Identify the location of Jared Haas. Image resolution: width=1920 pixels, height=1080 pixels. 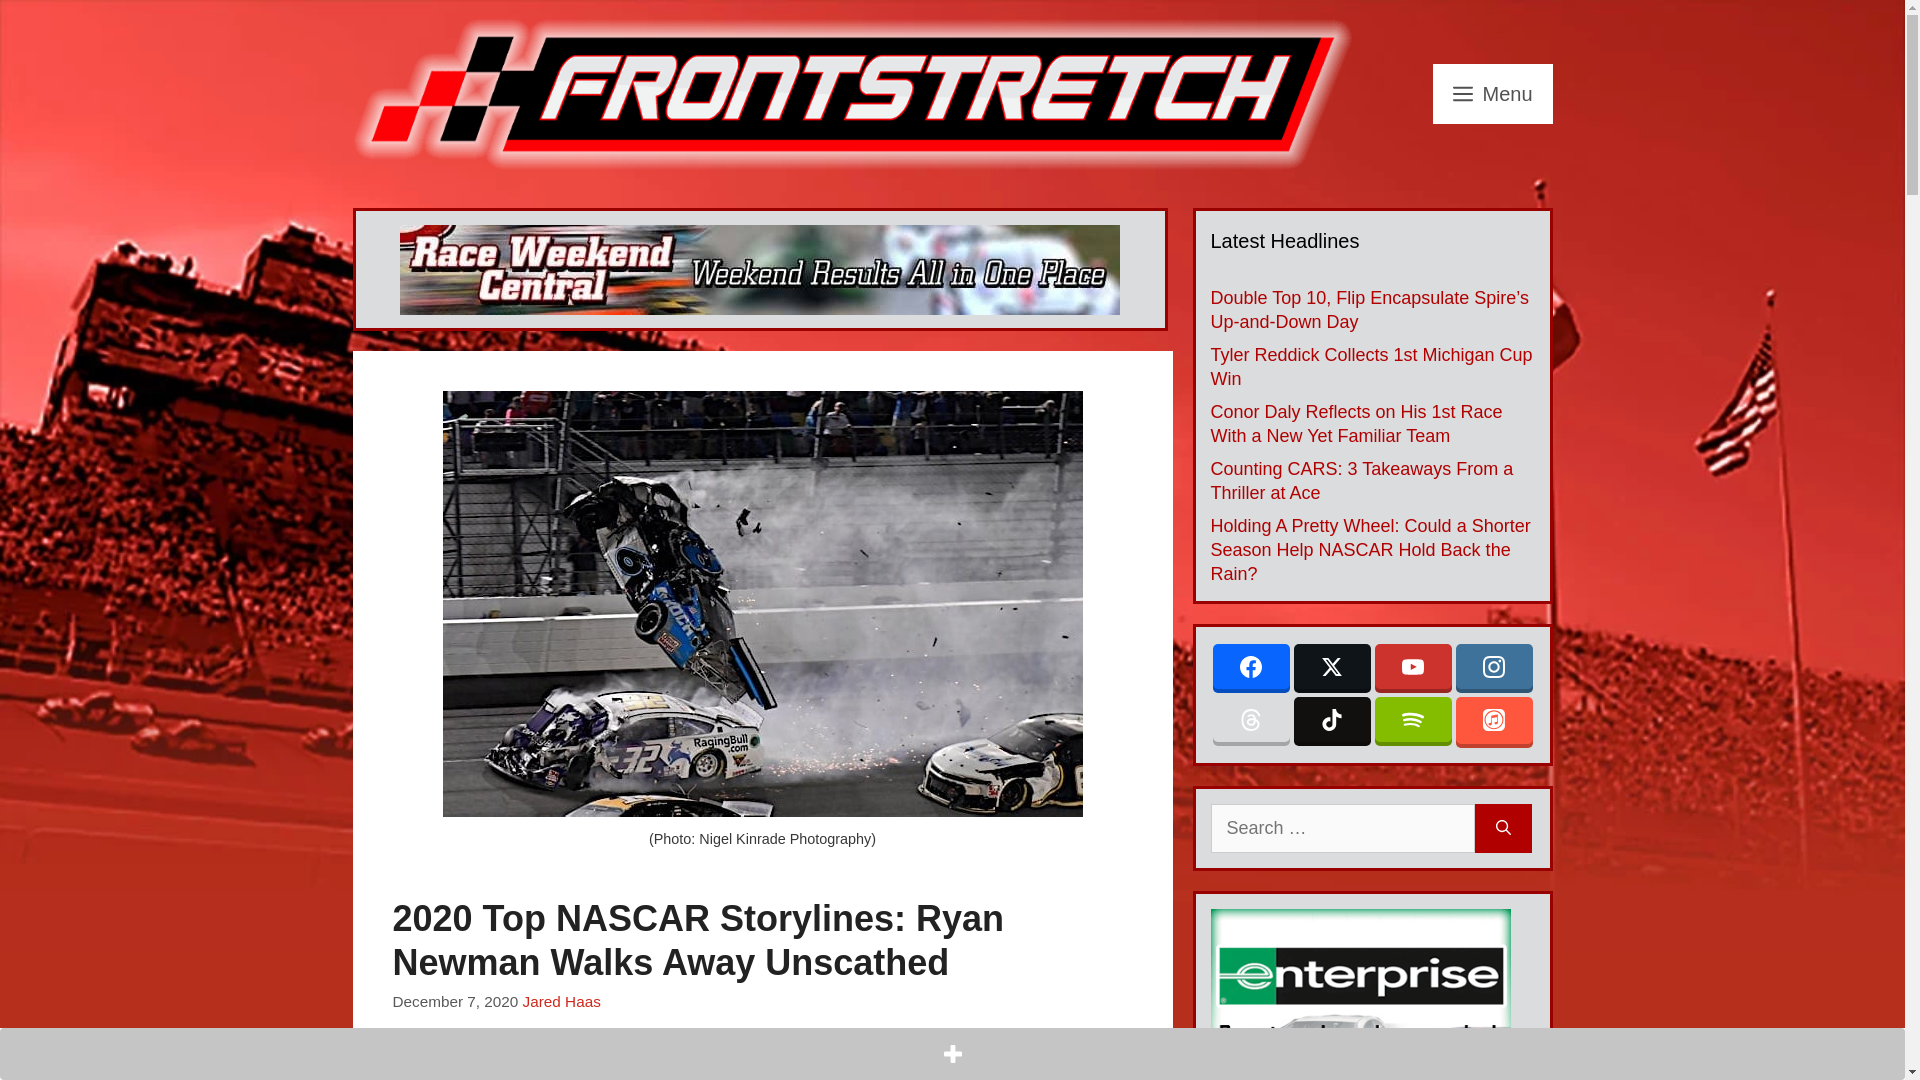
(561, 1000).